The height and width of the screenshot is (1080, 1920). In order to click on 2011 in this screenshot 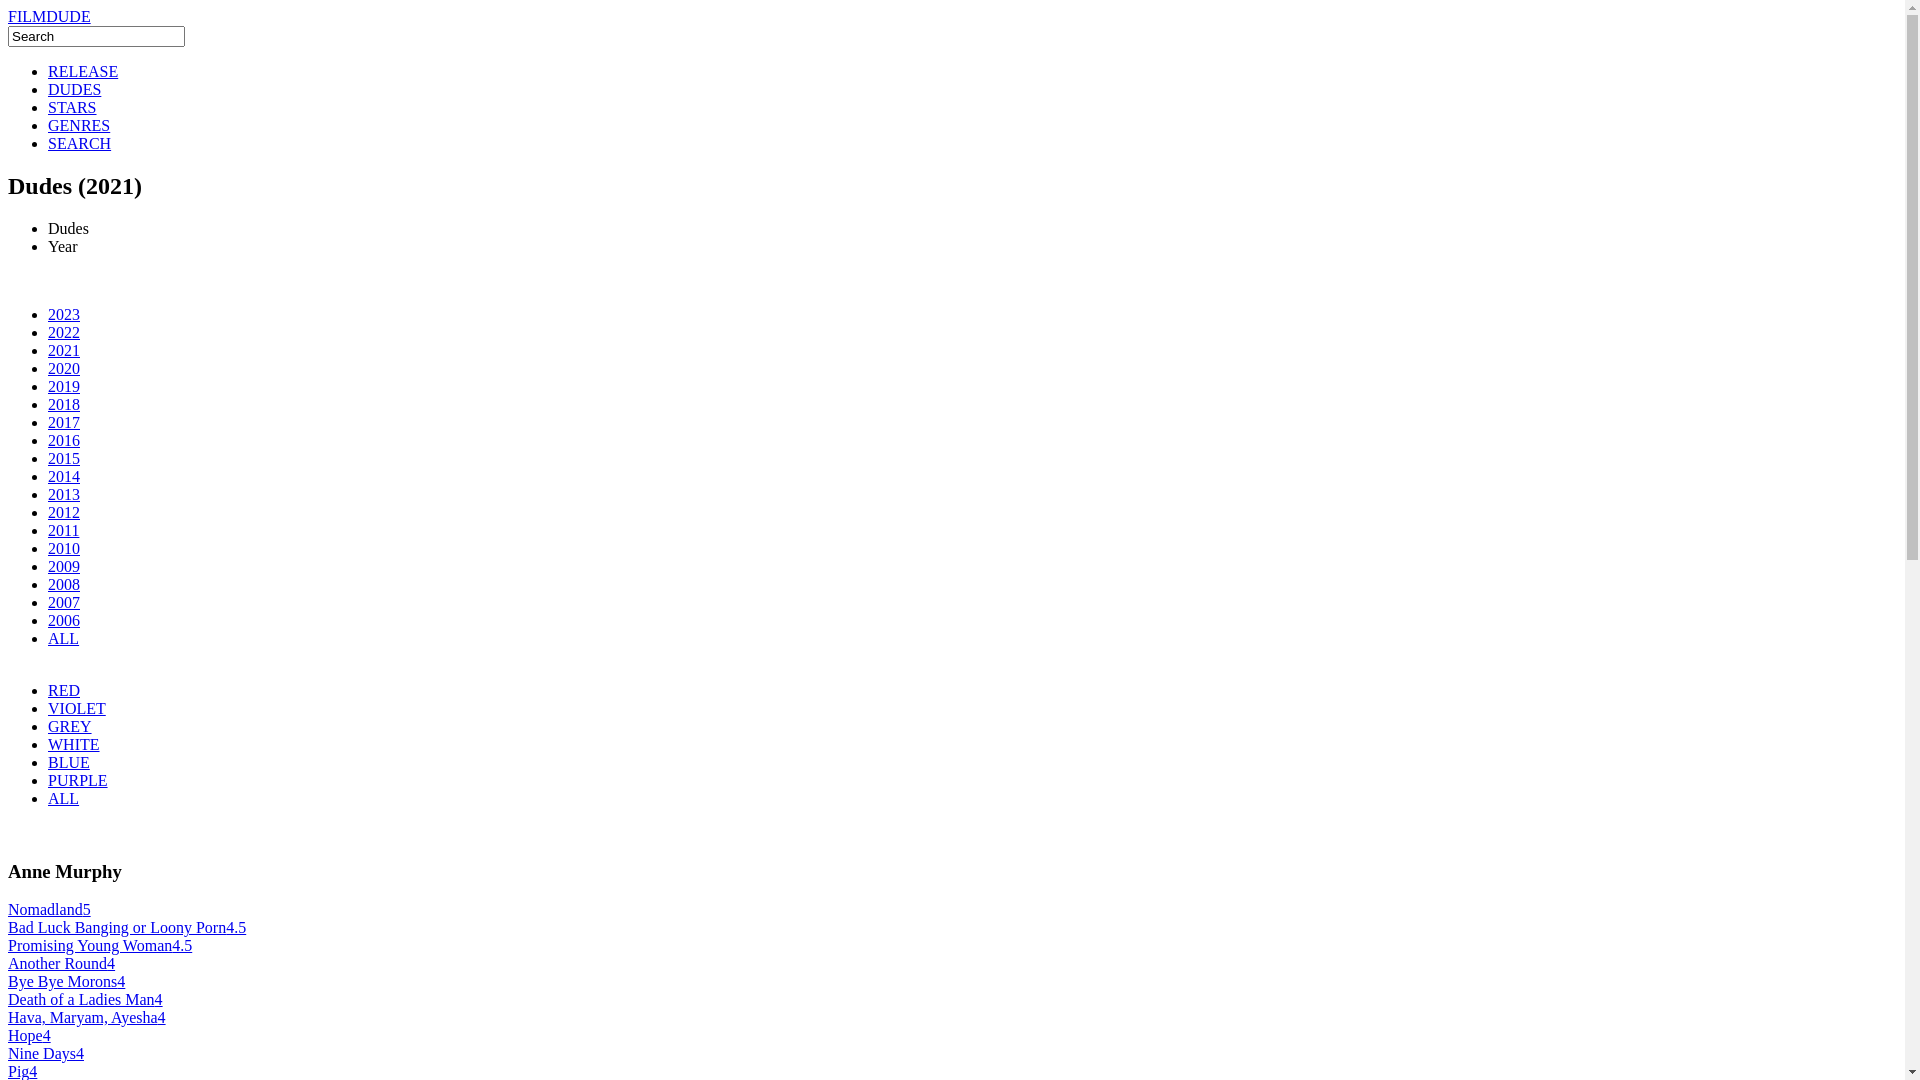, I will do `click(64, 530)`.